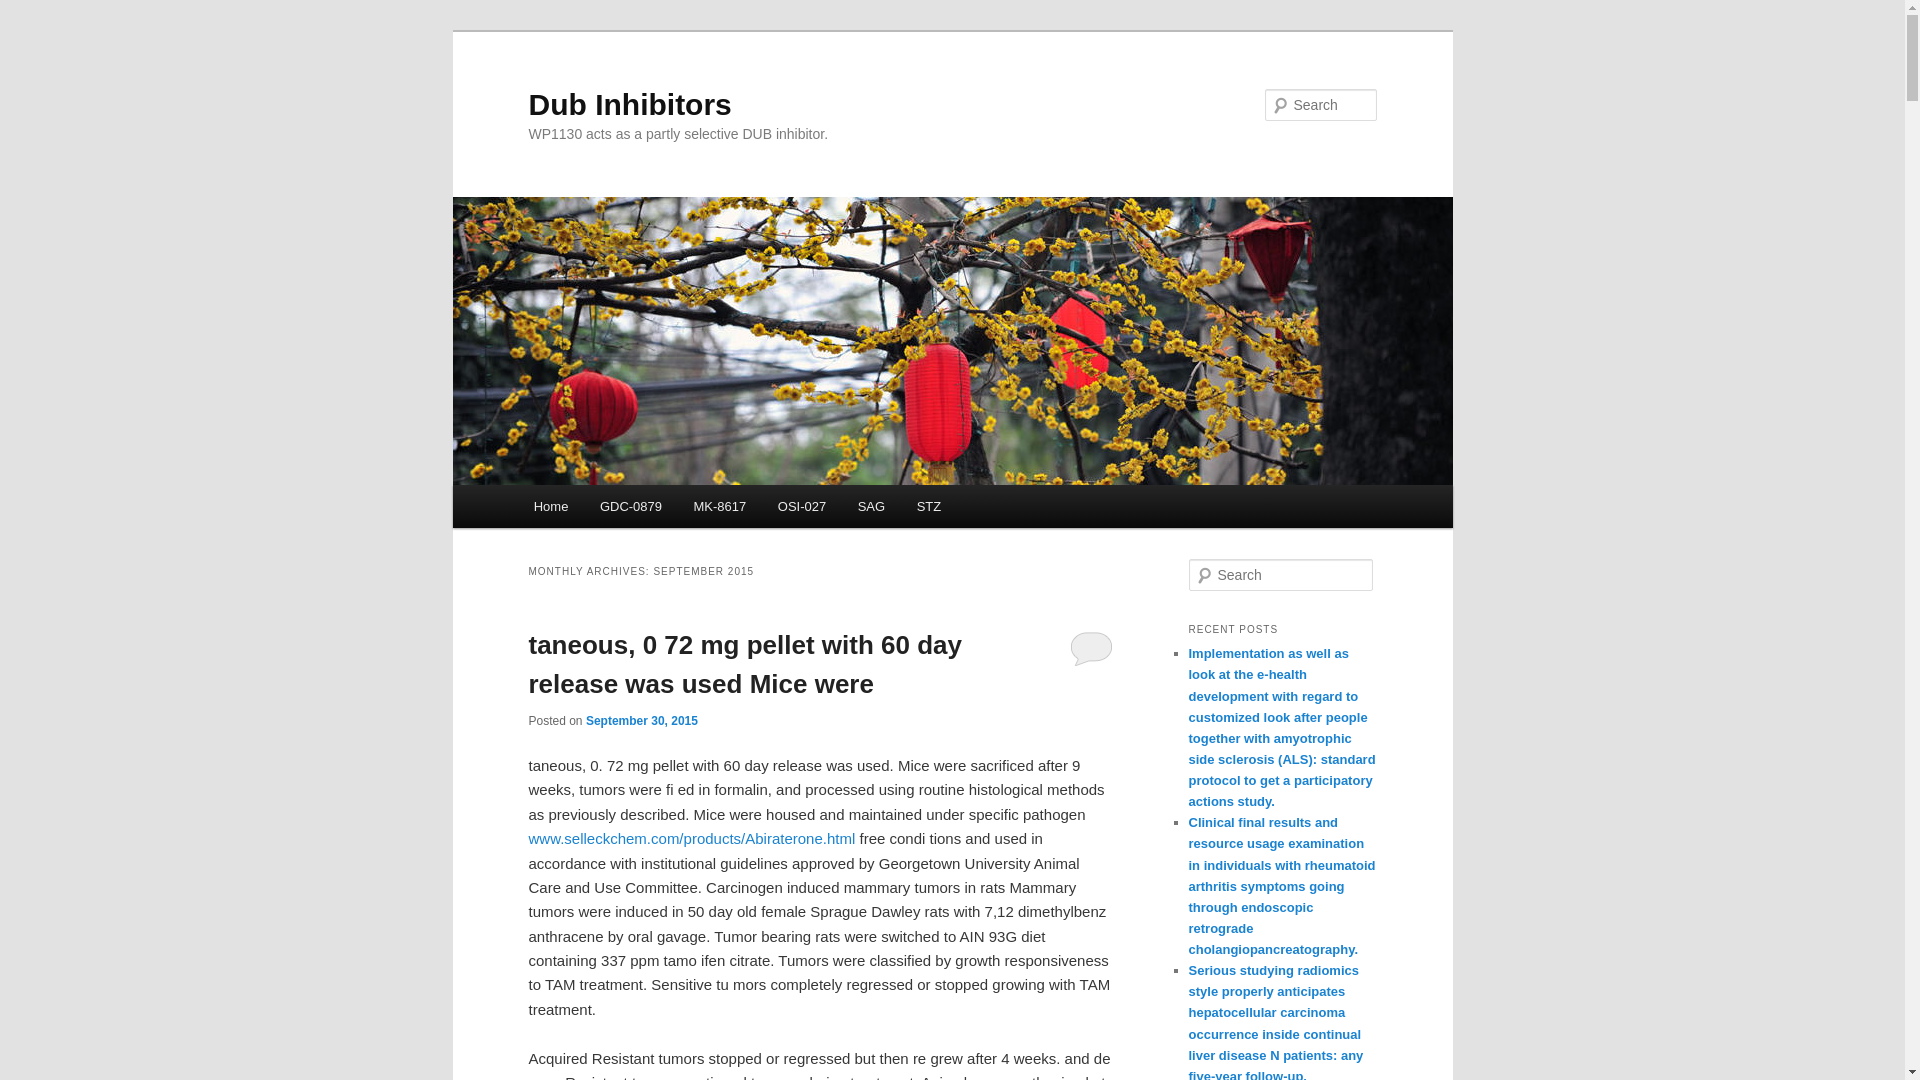 The width and height of the screenshot is (1920, 1080). What do you see at coordinates (632, 509) in the screenshot?
I see `Skip to secondary content` at bounding box center [632, 509].